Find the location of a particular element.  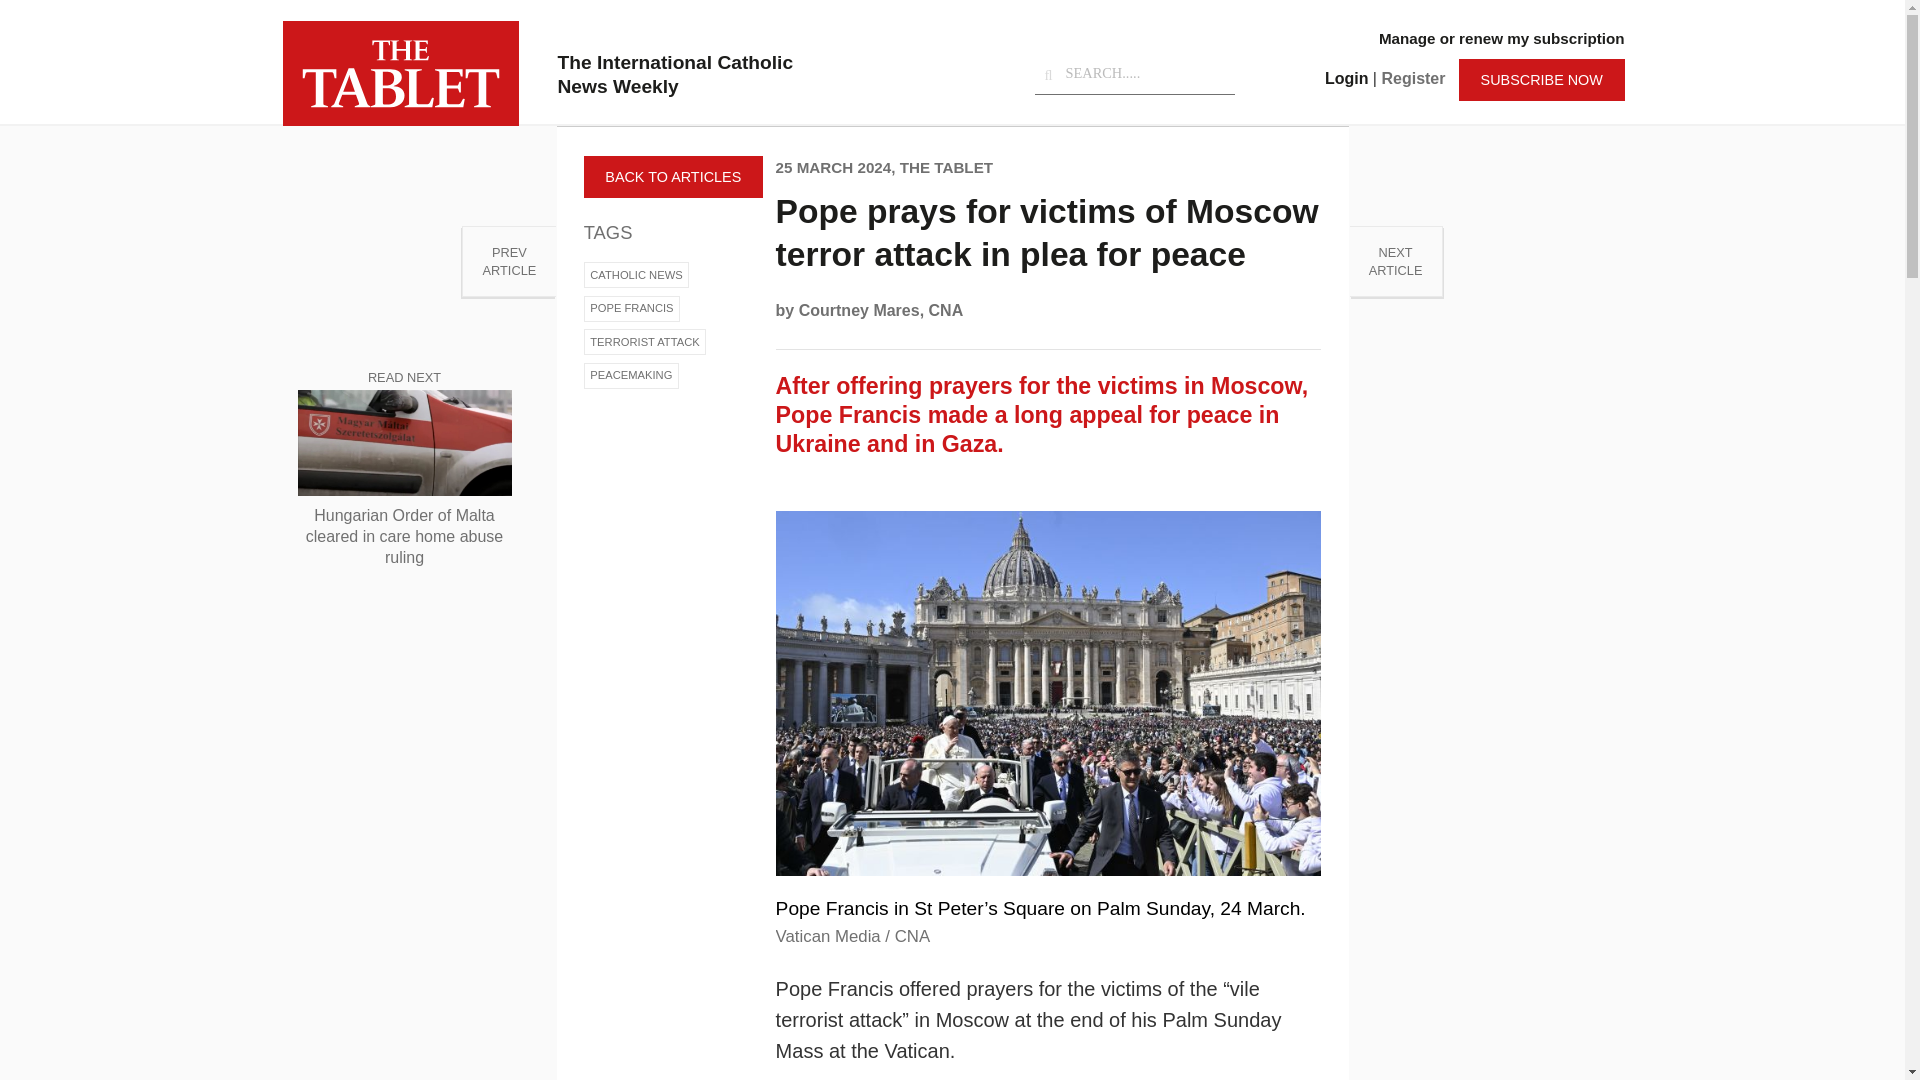

terrorist attack is located at coordinates (644, 342).